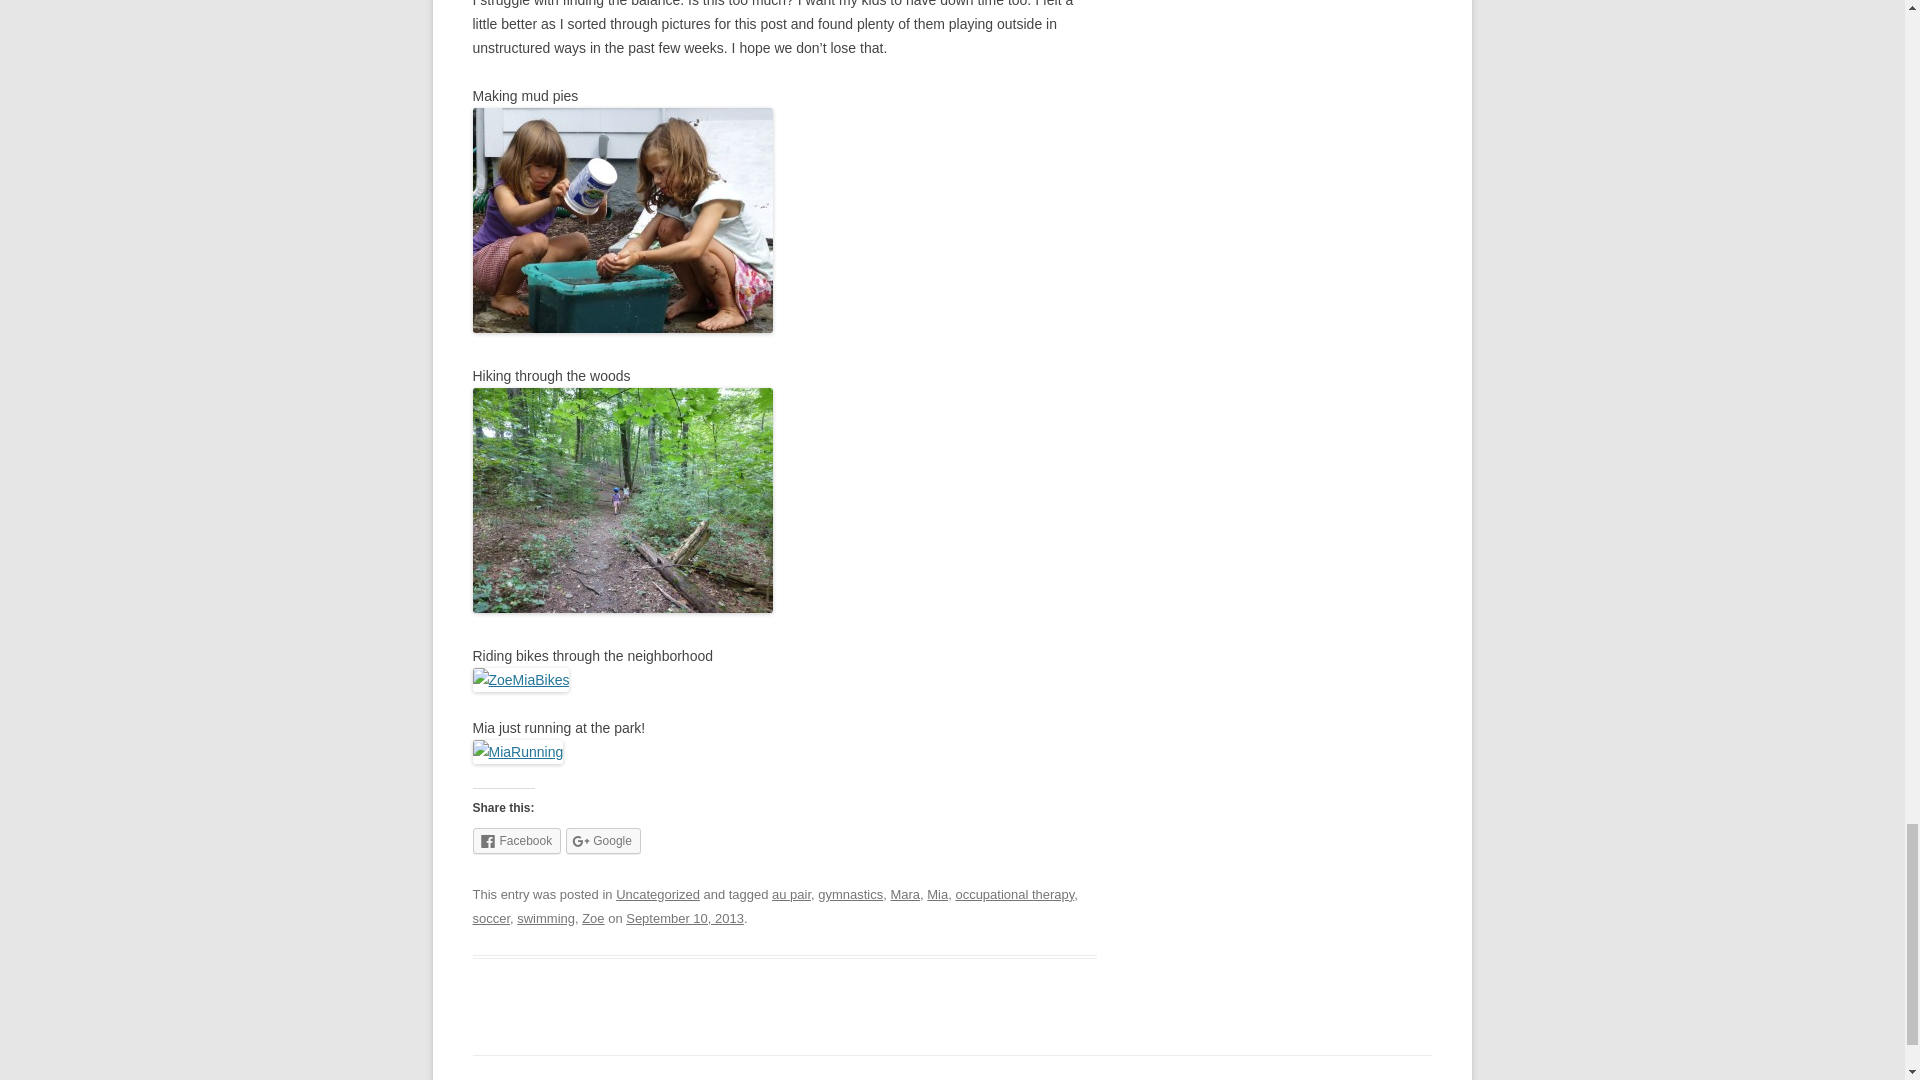 The width and height of the screenshot is (1920, 1080). What do you see at coordinates (604, 841) in the screenshot?
I see `Google` at bounding box center [604, 841].